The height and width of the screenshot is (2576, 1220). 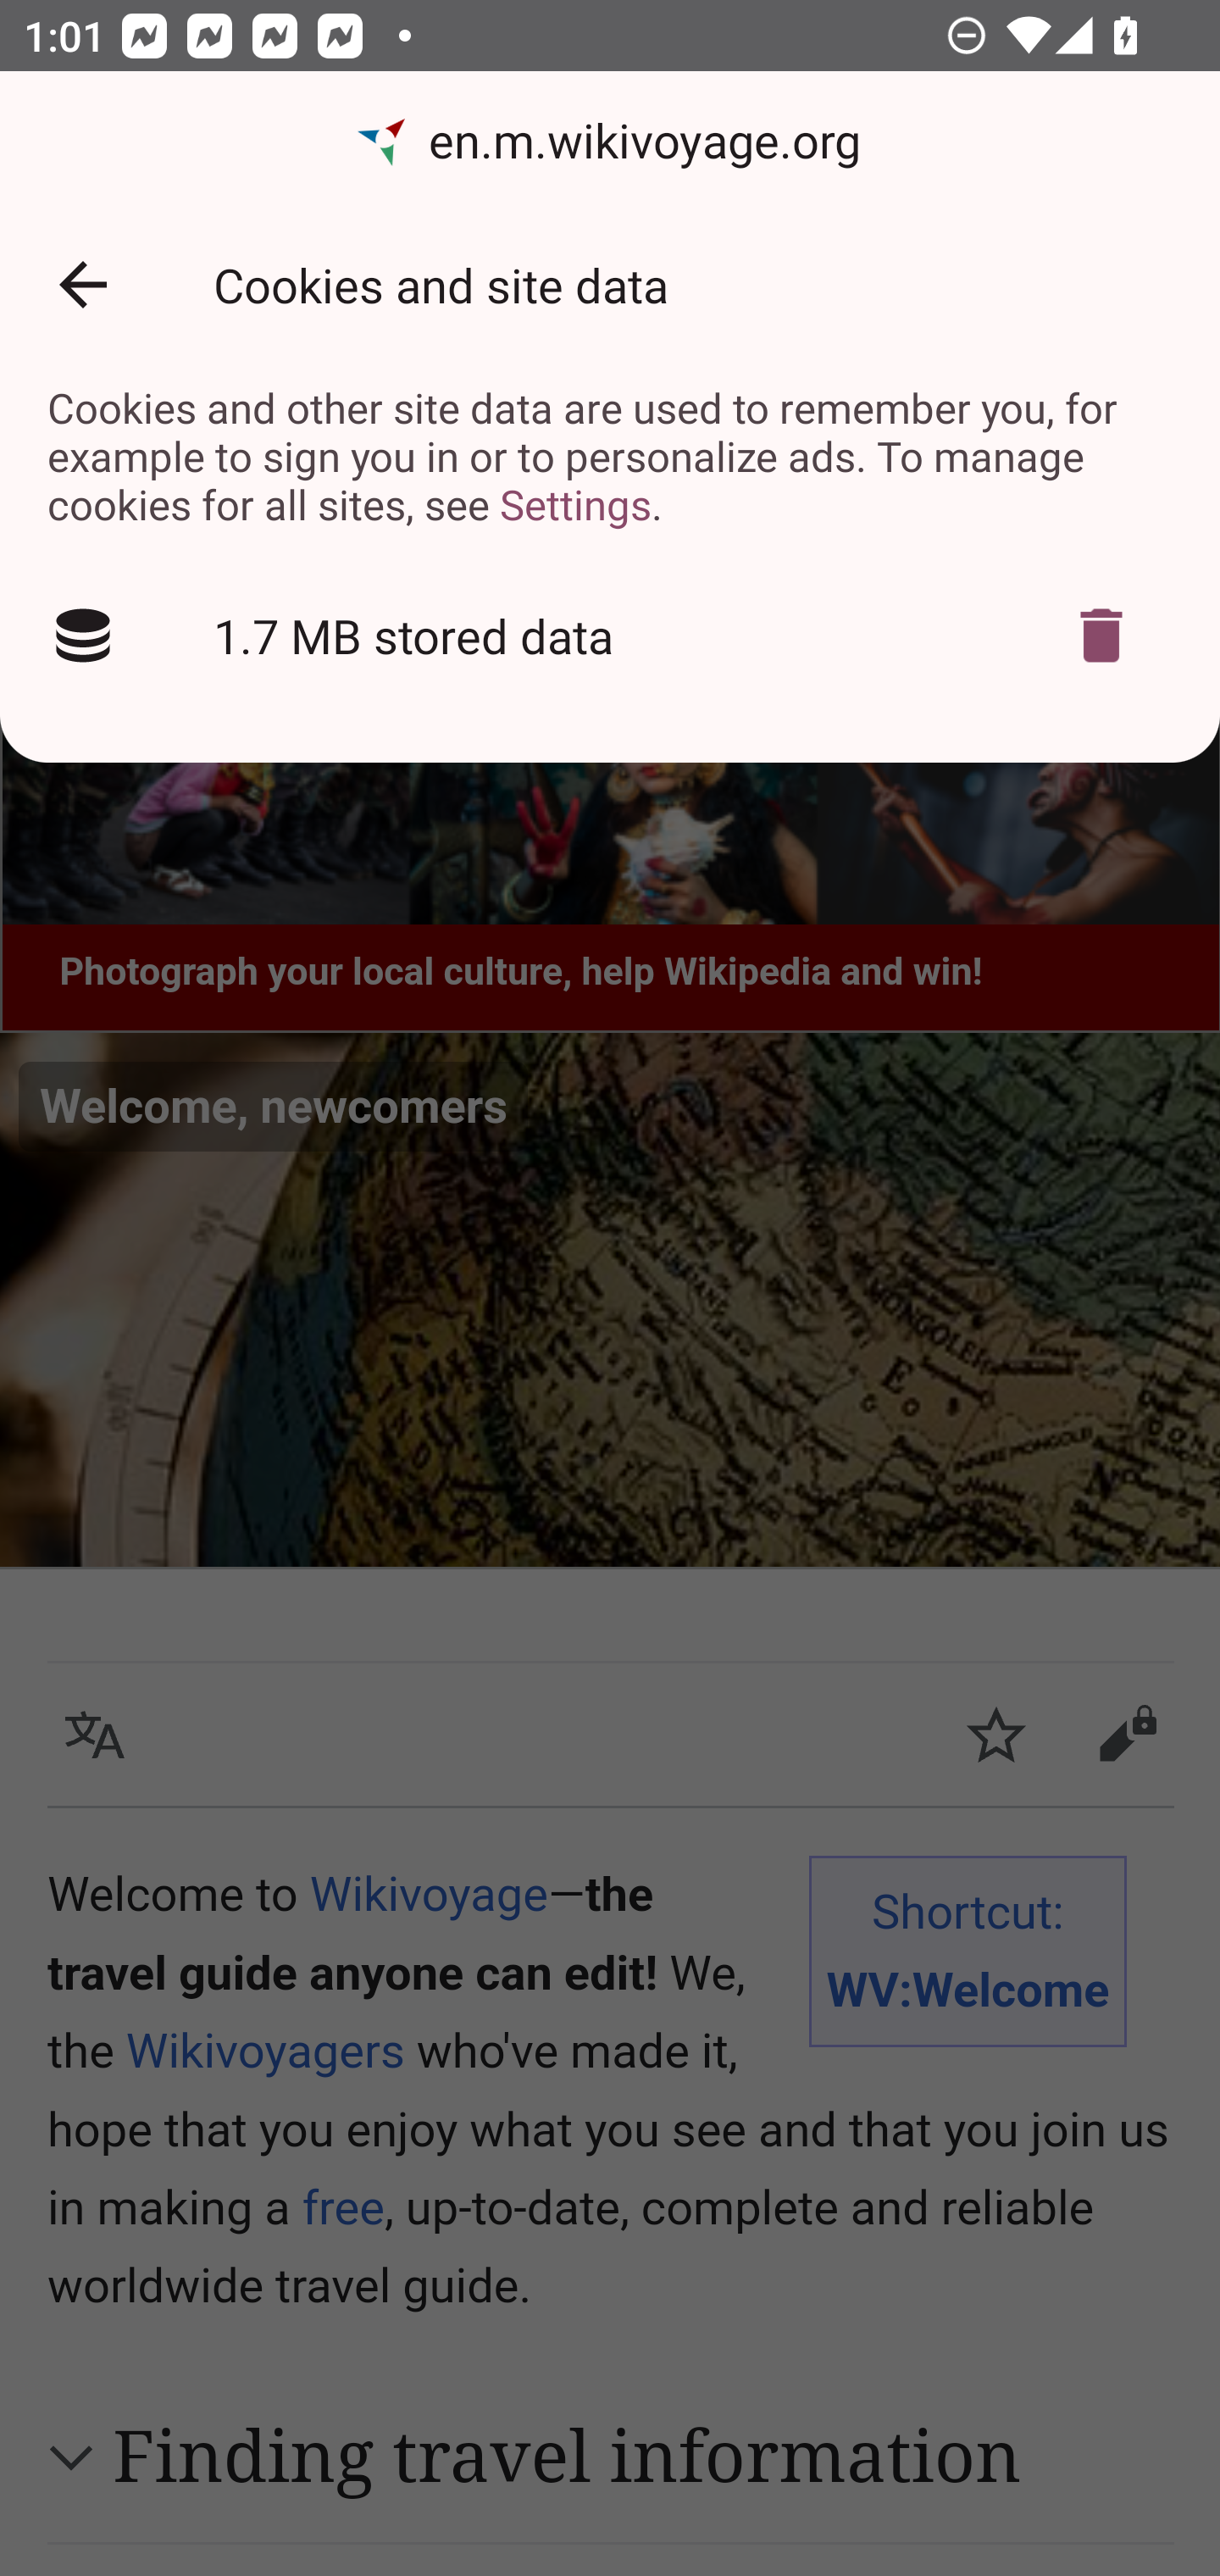 What do you see at coordinates (610, 142) in the screenshot?
I see `en.m.wikivoyage.org` at bounding box center [610, 142].